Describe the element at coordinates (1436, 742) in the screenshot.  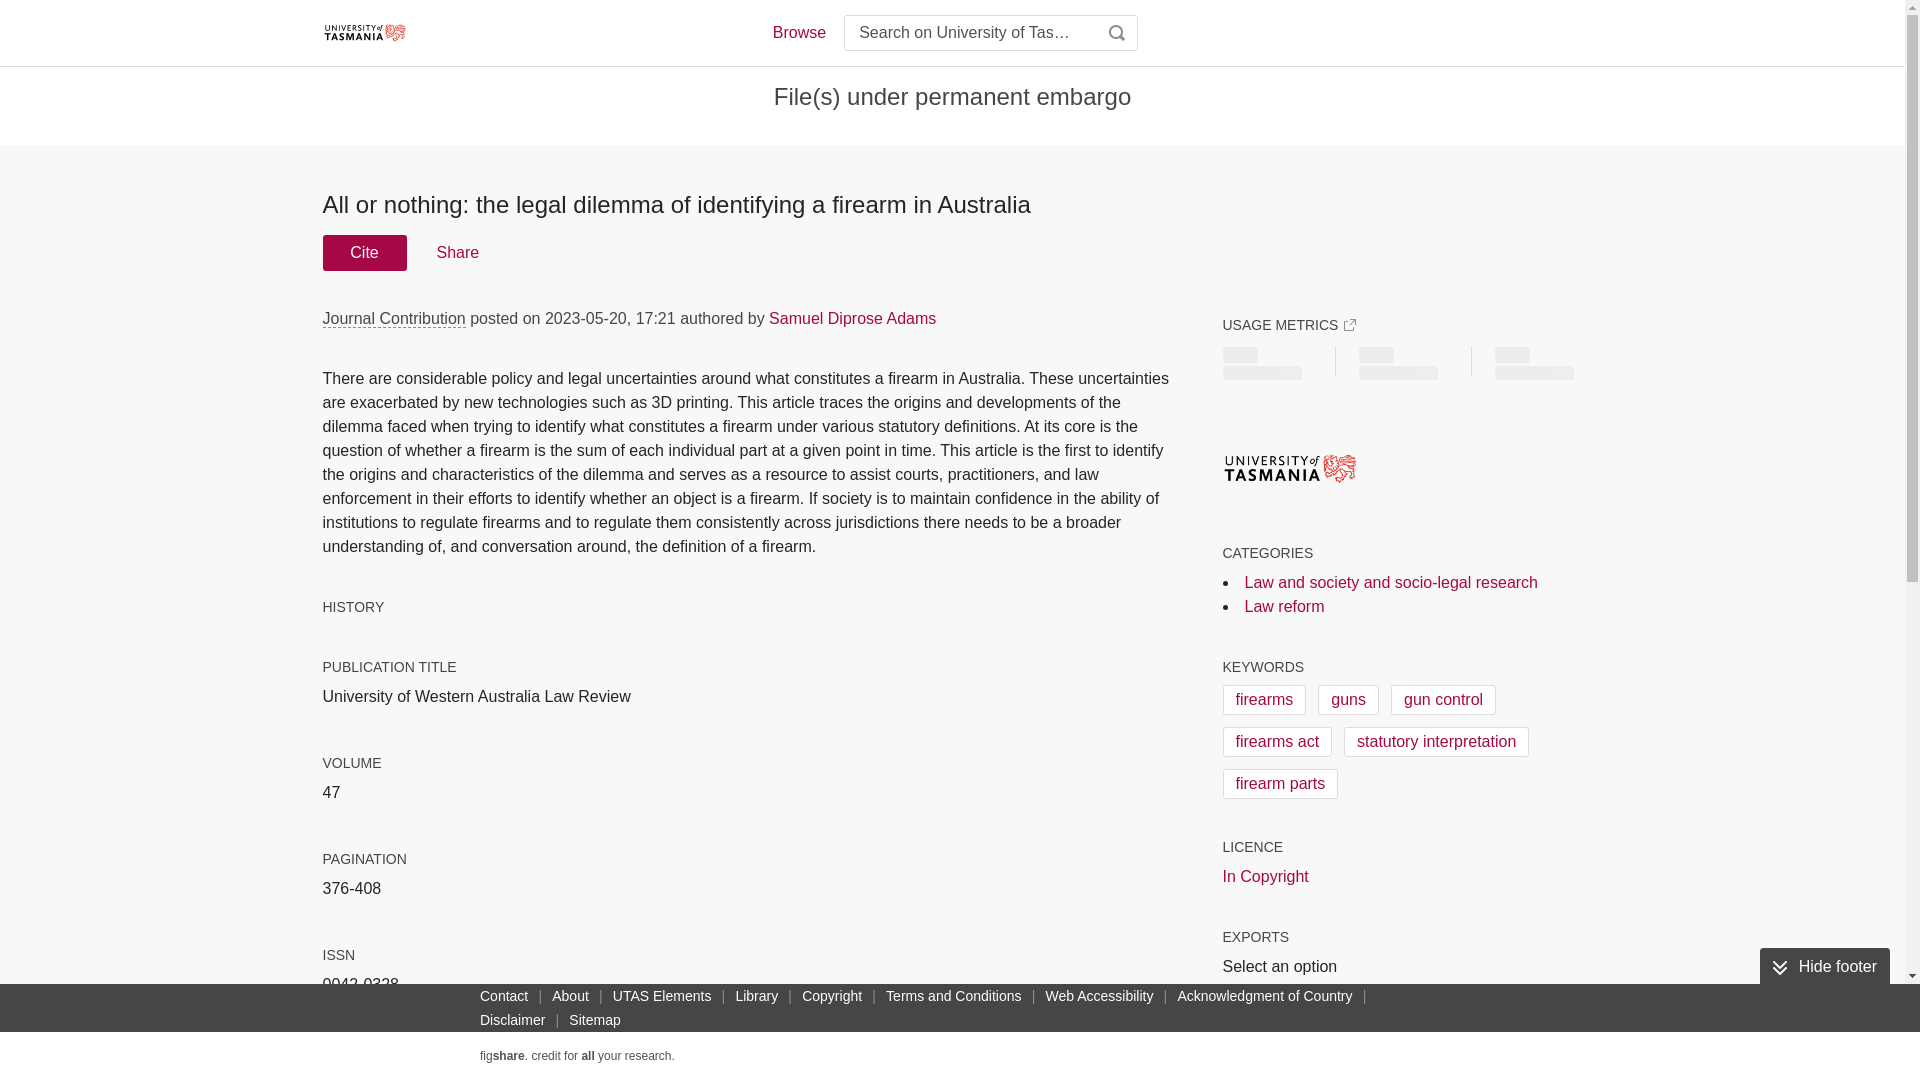
I see `statutory interpretation` at that location.